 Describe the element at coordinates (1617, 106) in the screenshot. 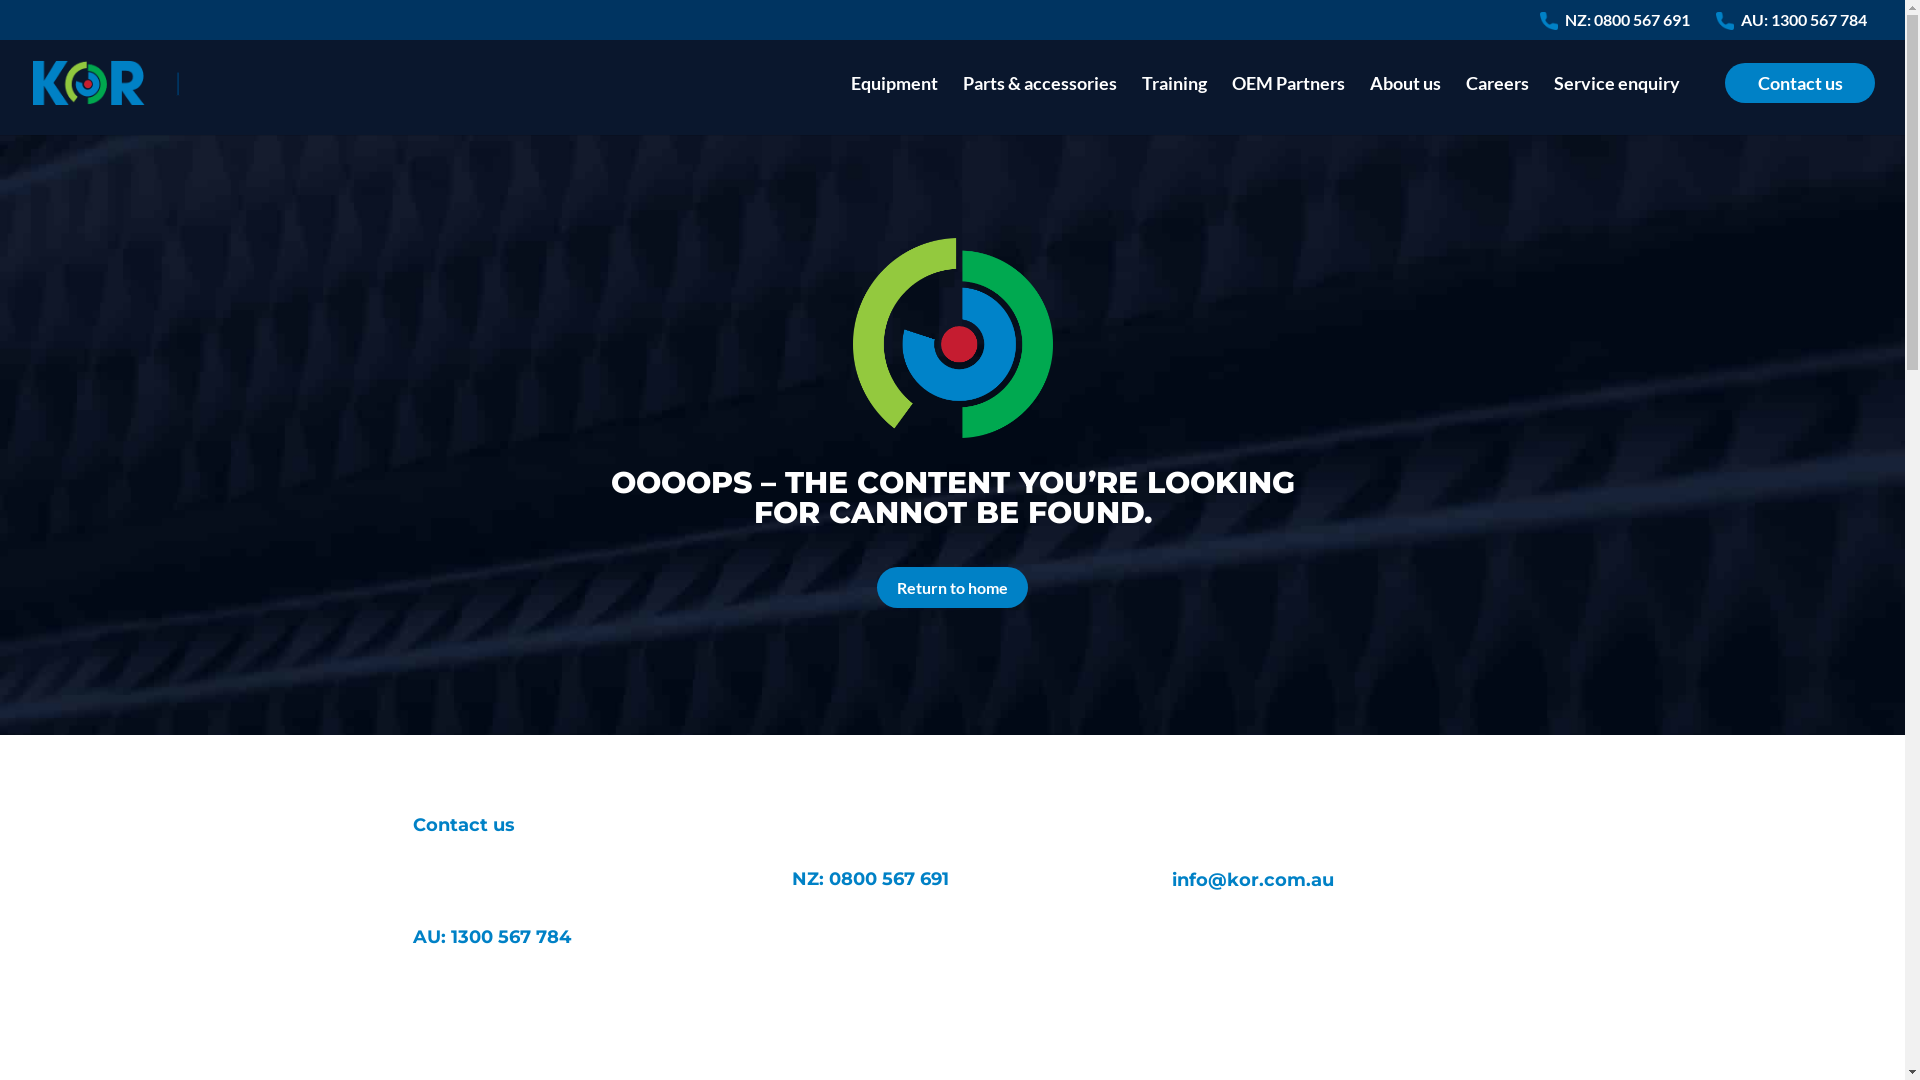

I see `Service enquiry` at that location.